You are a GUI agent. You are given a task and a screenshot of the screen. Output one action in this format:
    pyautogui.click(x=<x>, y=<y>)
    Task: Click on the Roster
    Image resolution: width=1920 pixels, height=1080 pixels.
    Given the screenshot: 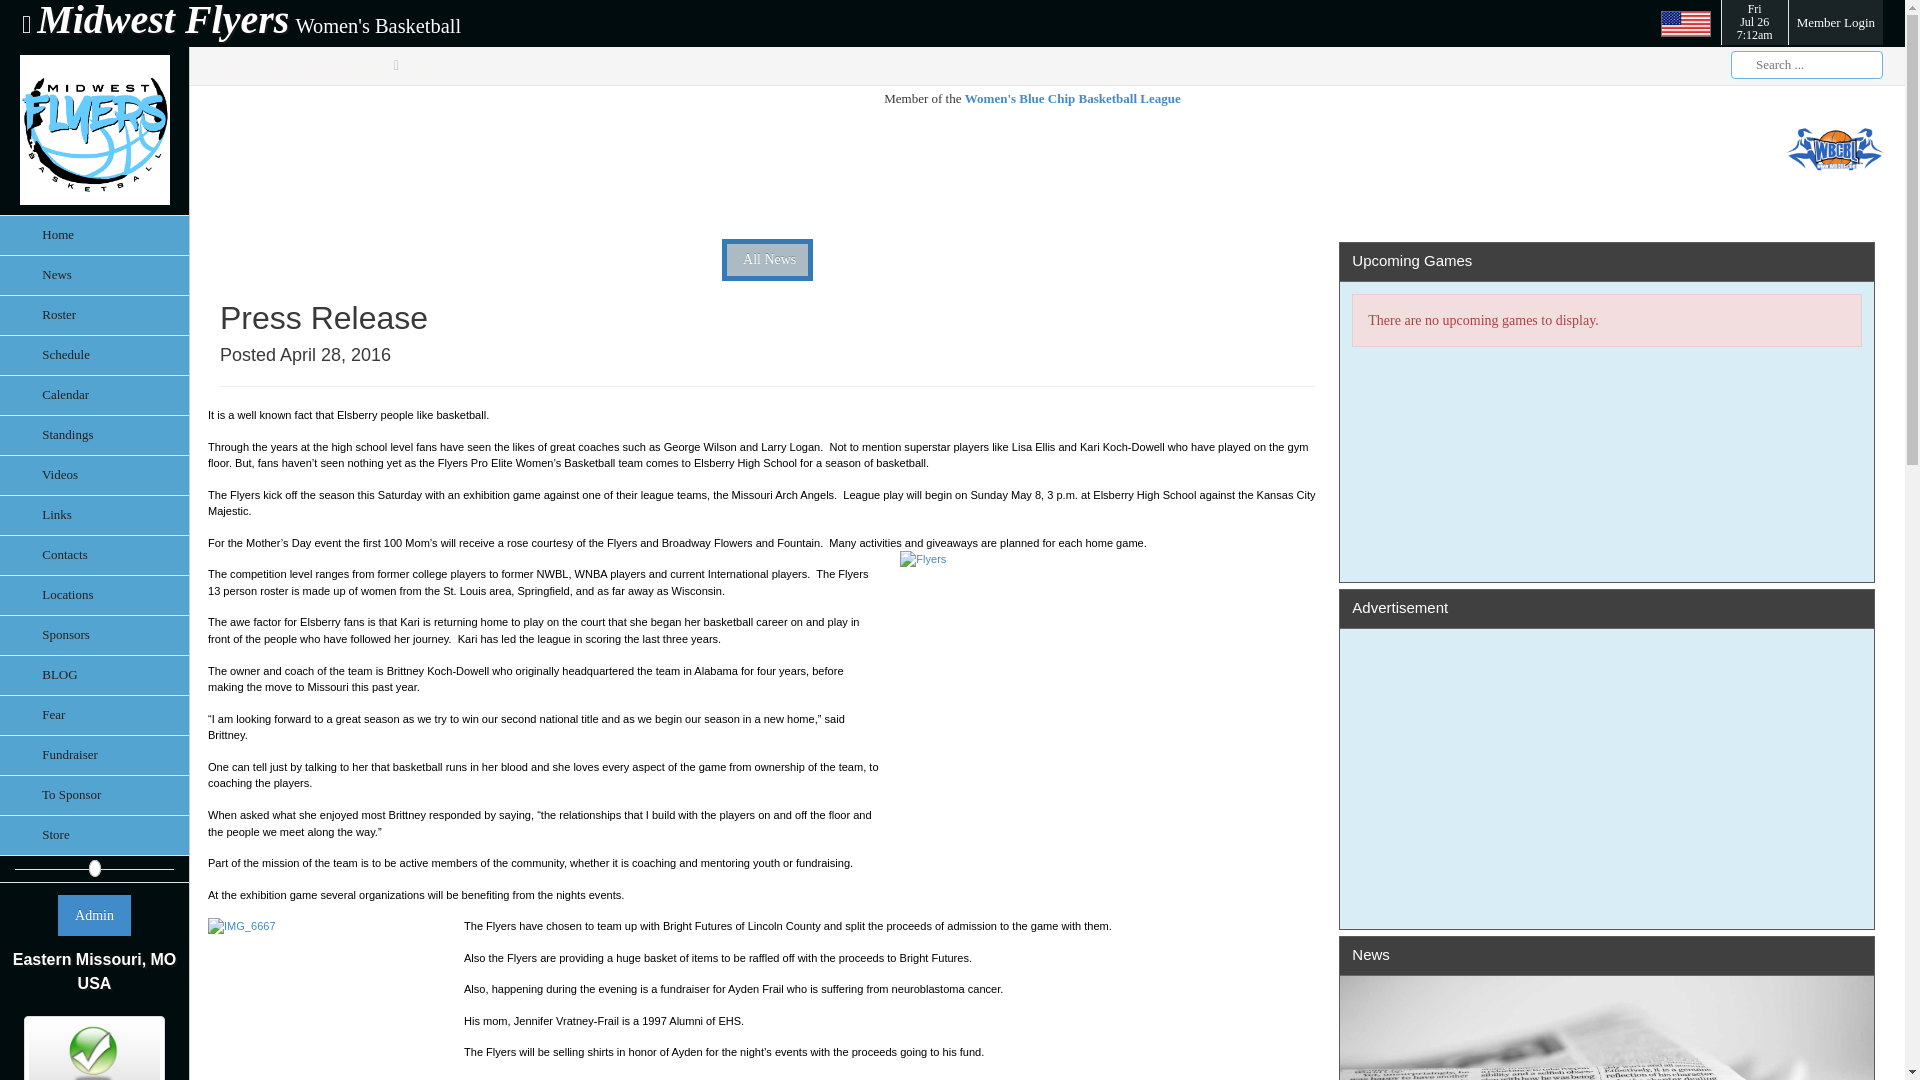 What is the action you would take?
    pyautogui.click(x=94, y=434)
    